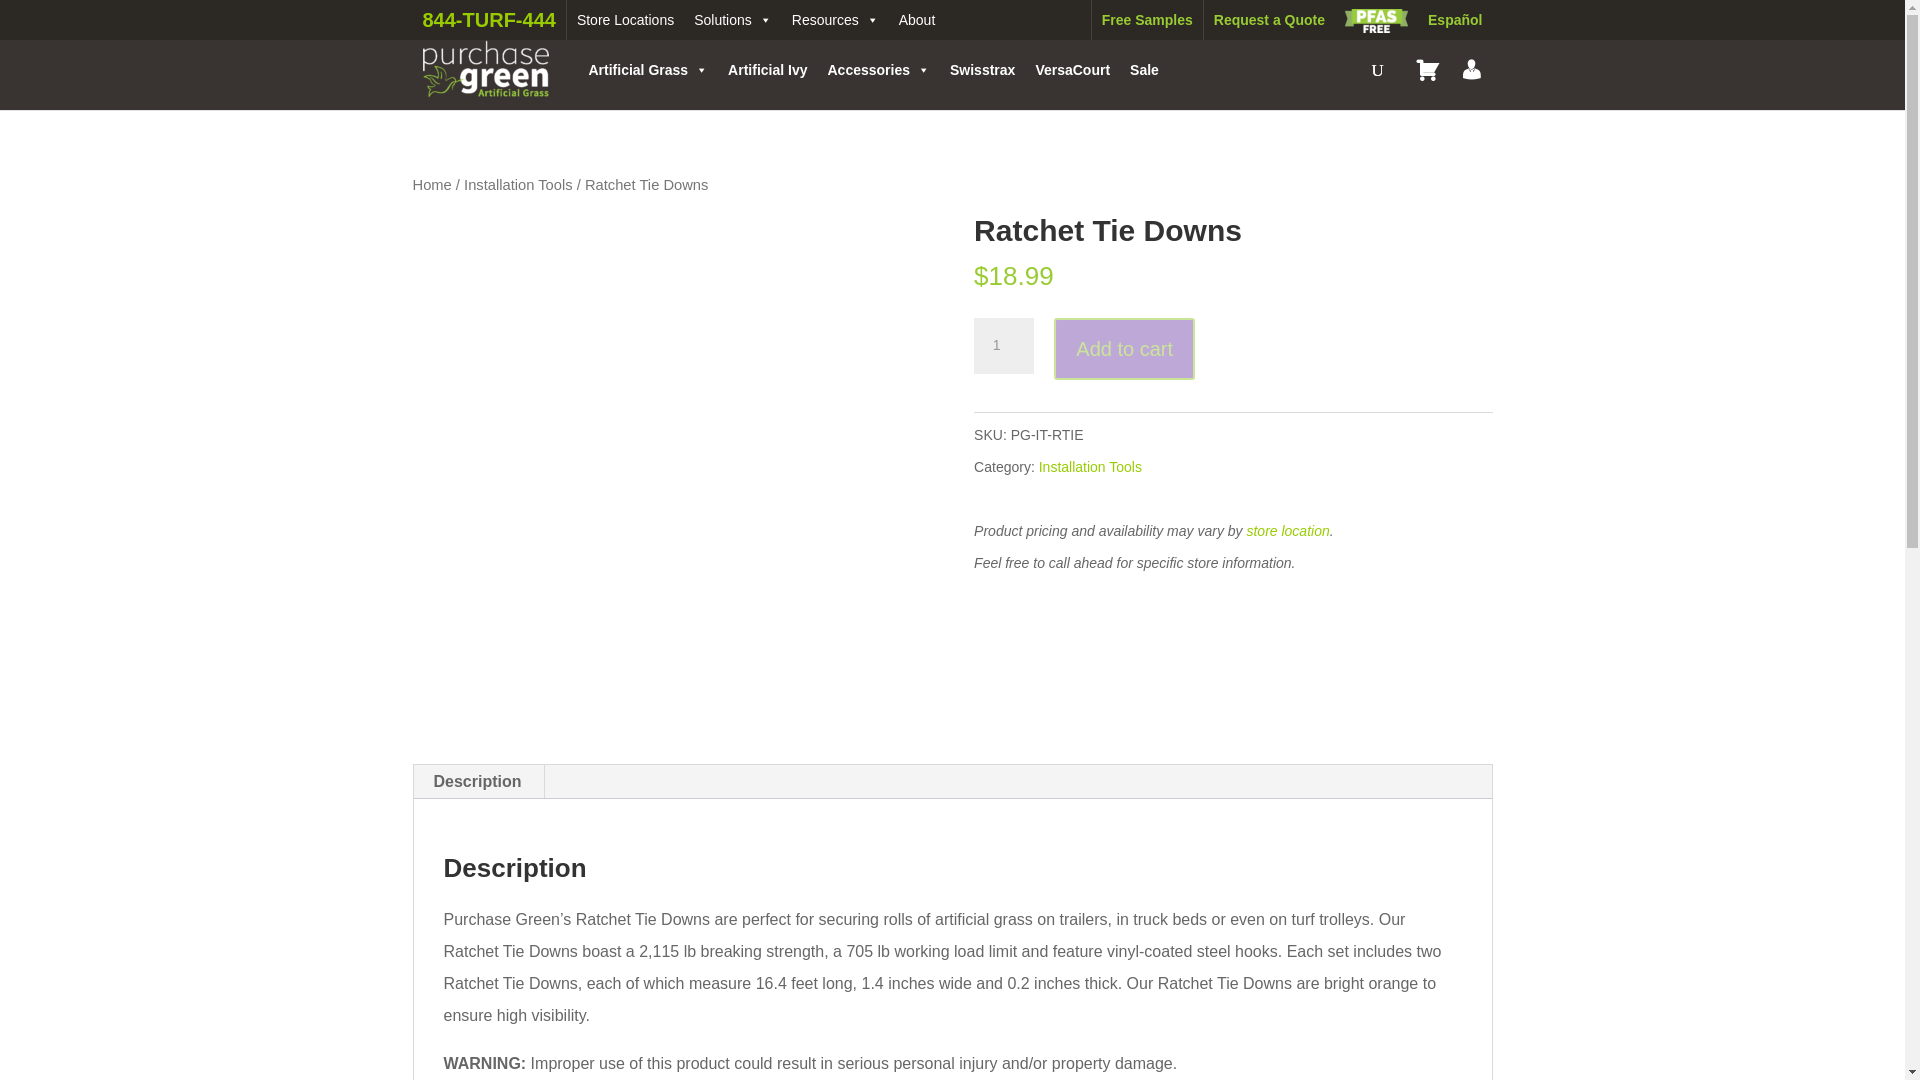  I want to click on Request a Quote, so click(1268, 20).